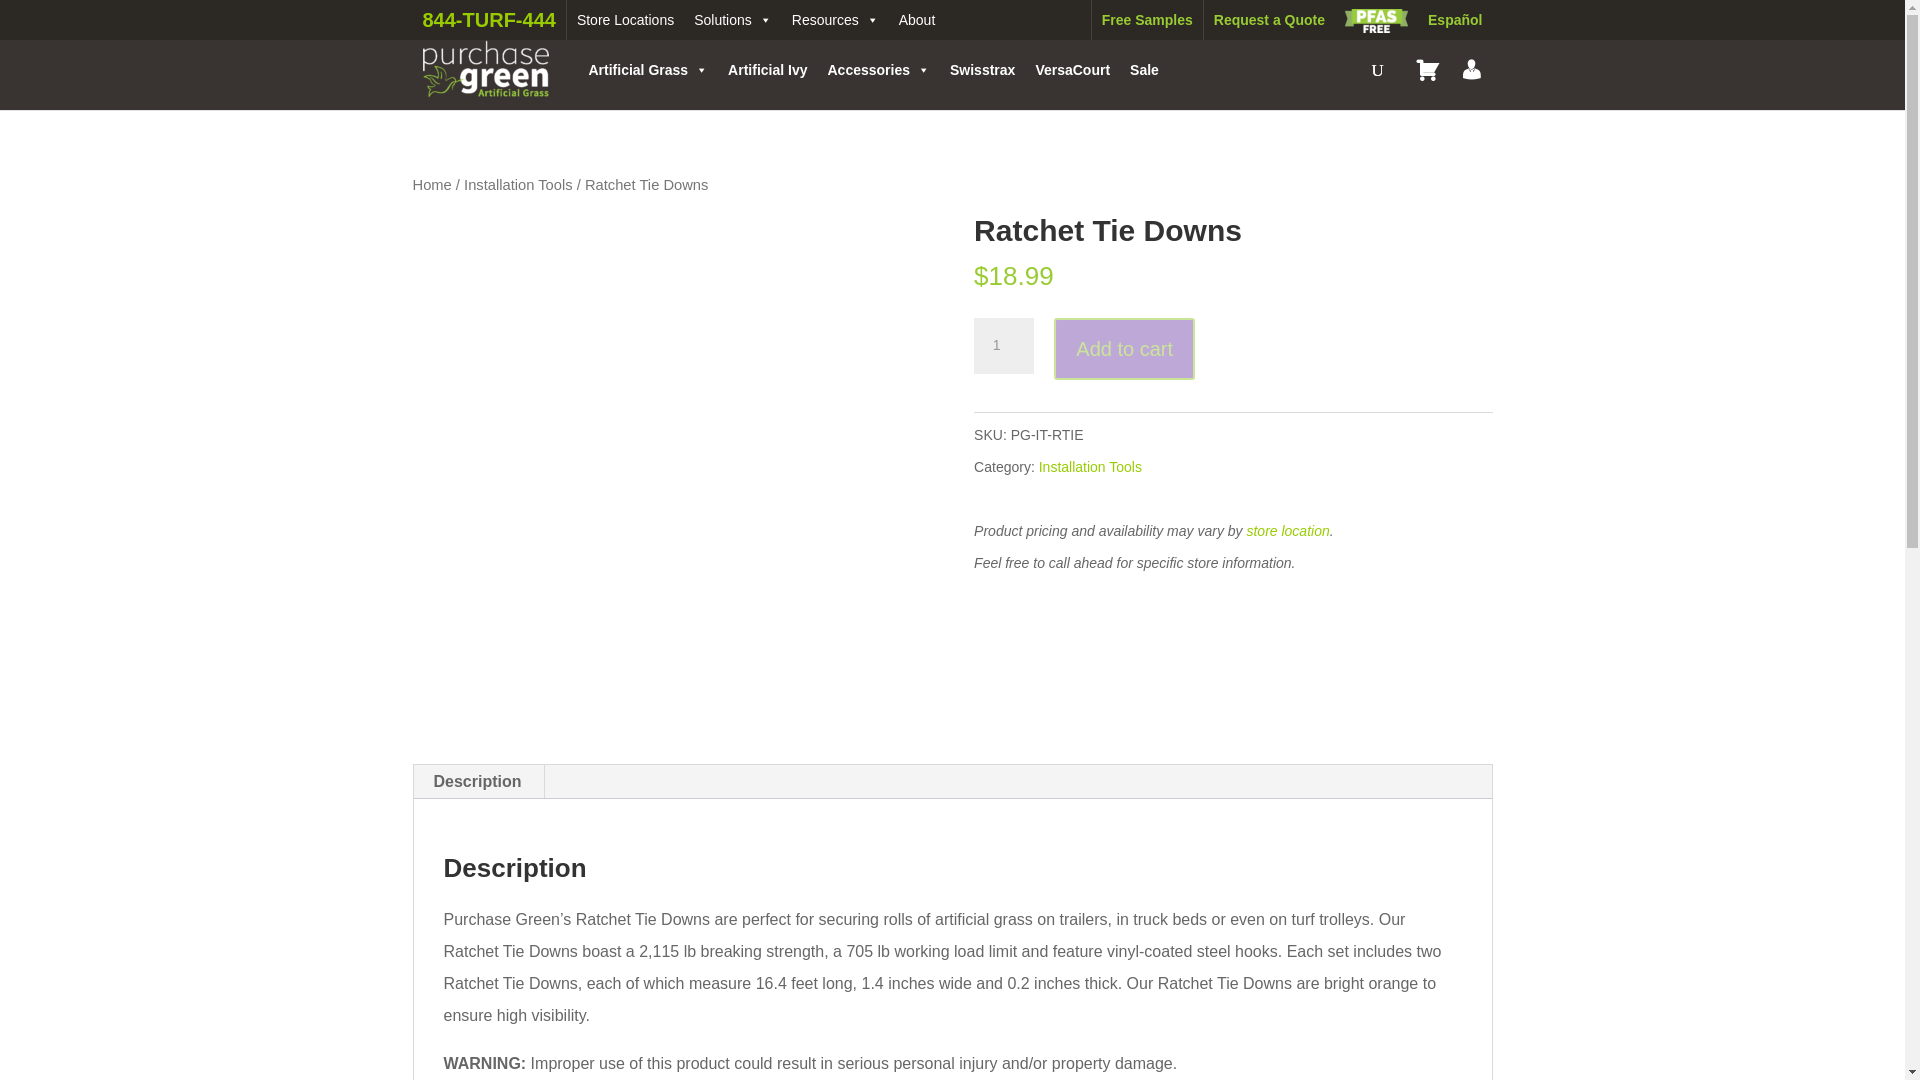  I want to click on Request a Quote, so click(1268, 20).